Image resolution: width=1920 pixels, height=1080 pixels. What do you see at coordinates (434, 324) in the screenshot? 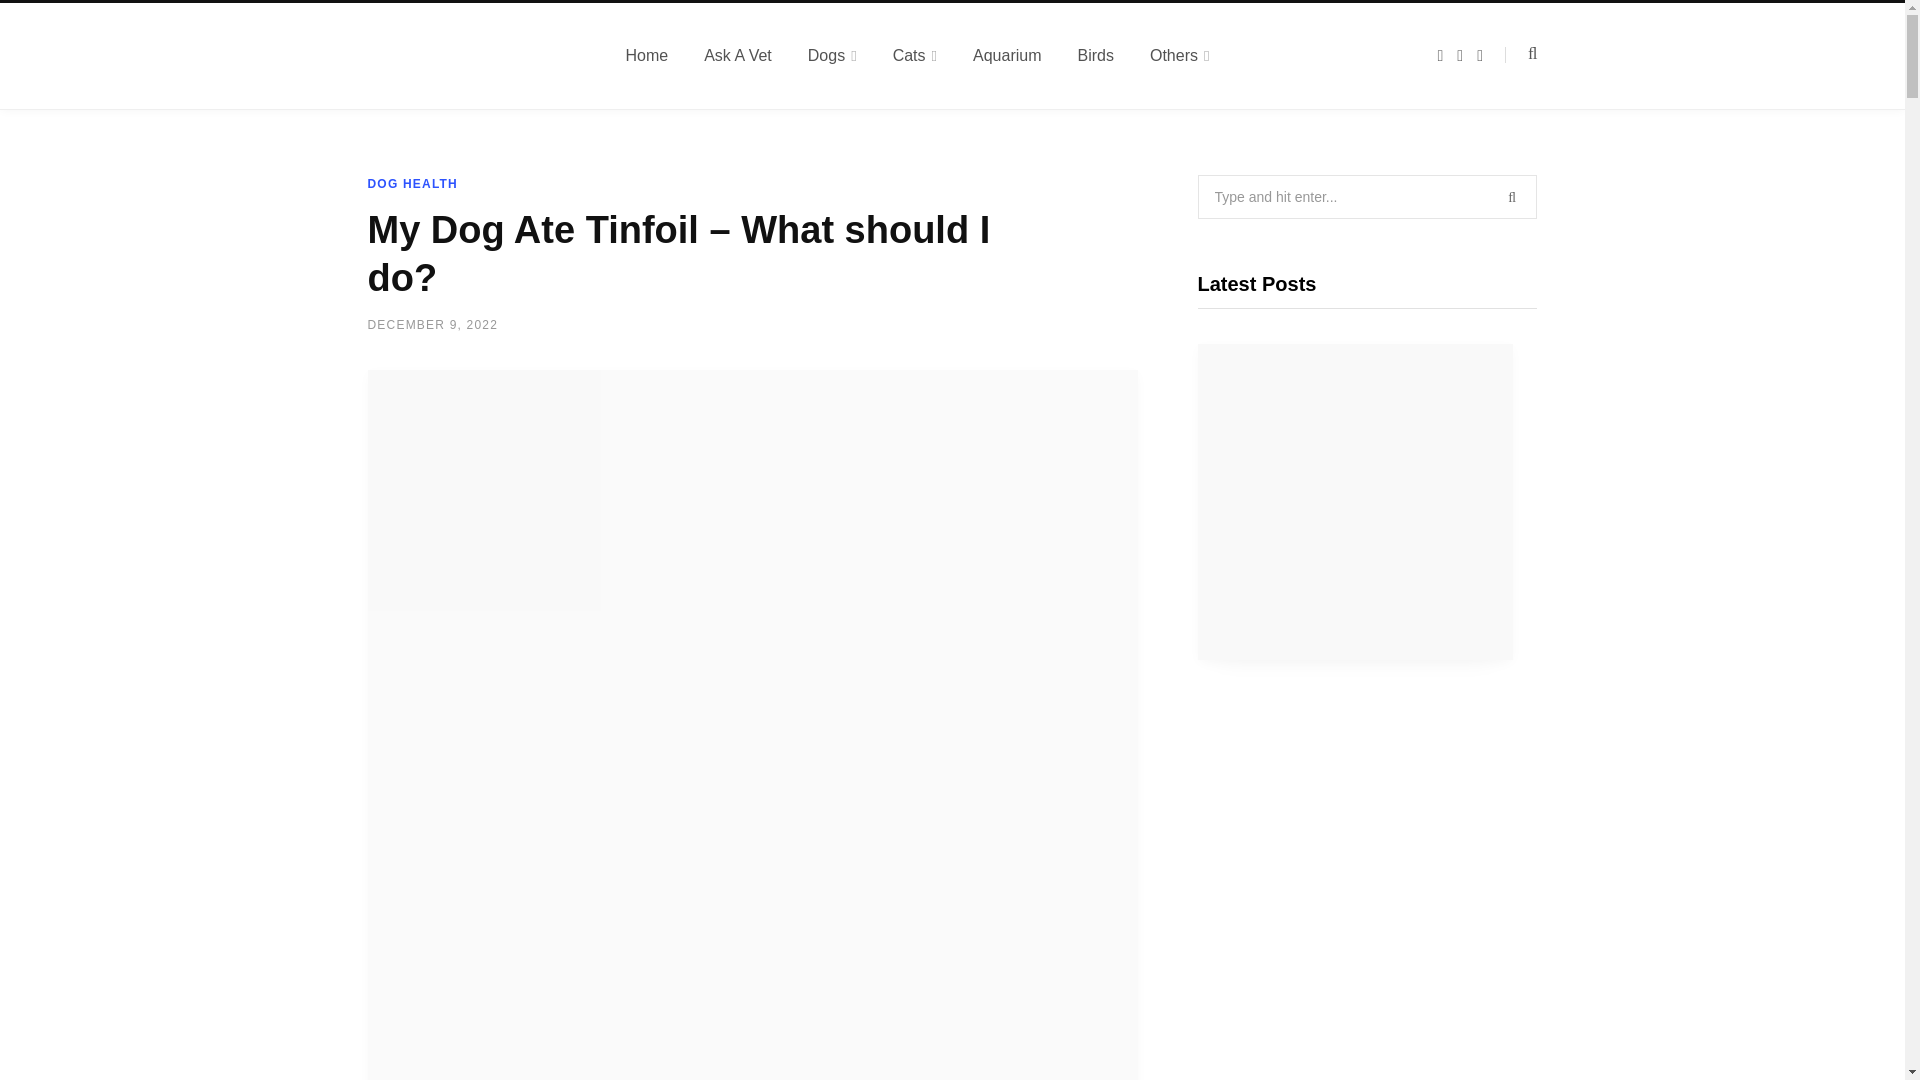
I see `DECEMBER 9, 2022` at bounding box center [434, 324].